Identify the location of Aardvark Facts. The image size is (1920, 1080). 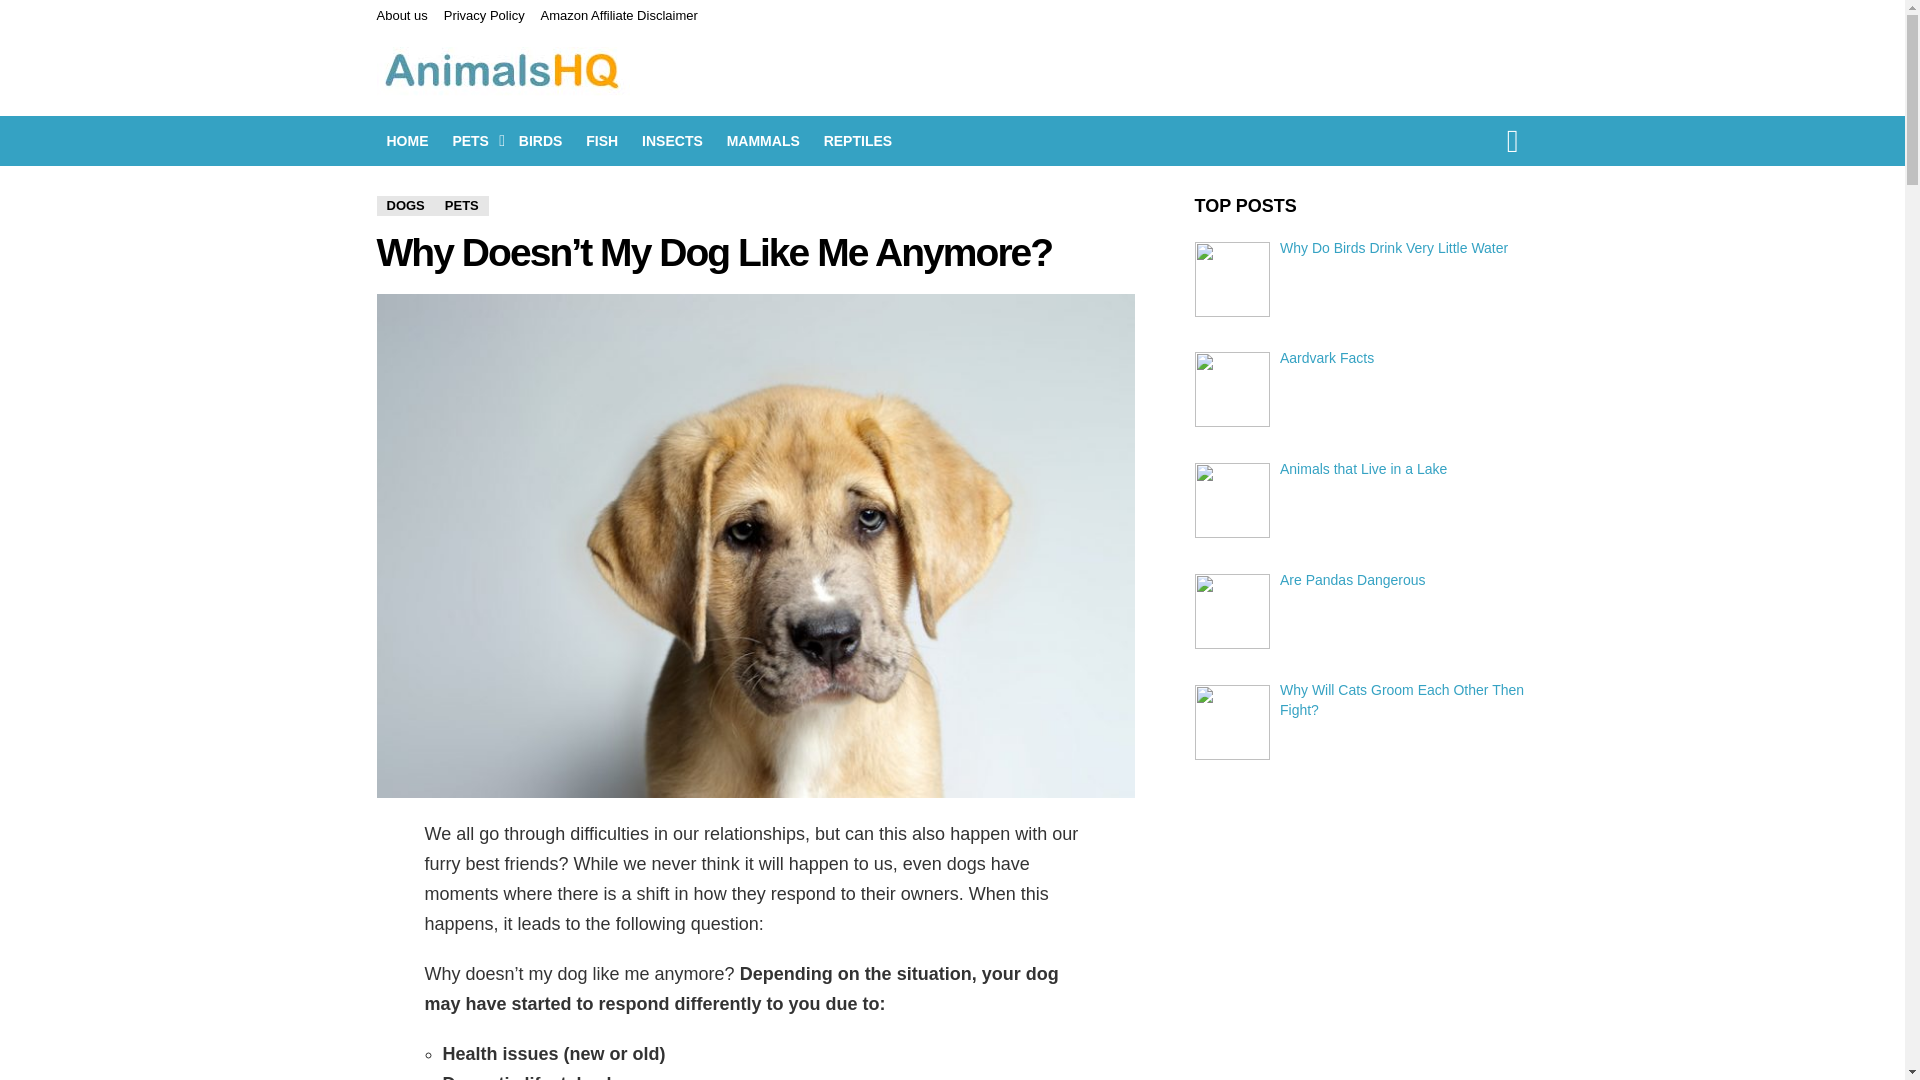
(1327, 358).